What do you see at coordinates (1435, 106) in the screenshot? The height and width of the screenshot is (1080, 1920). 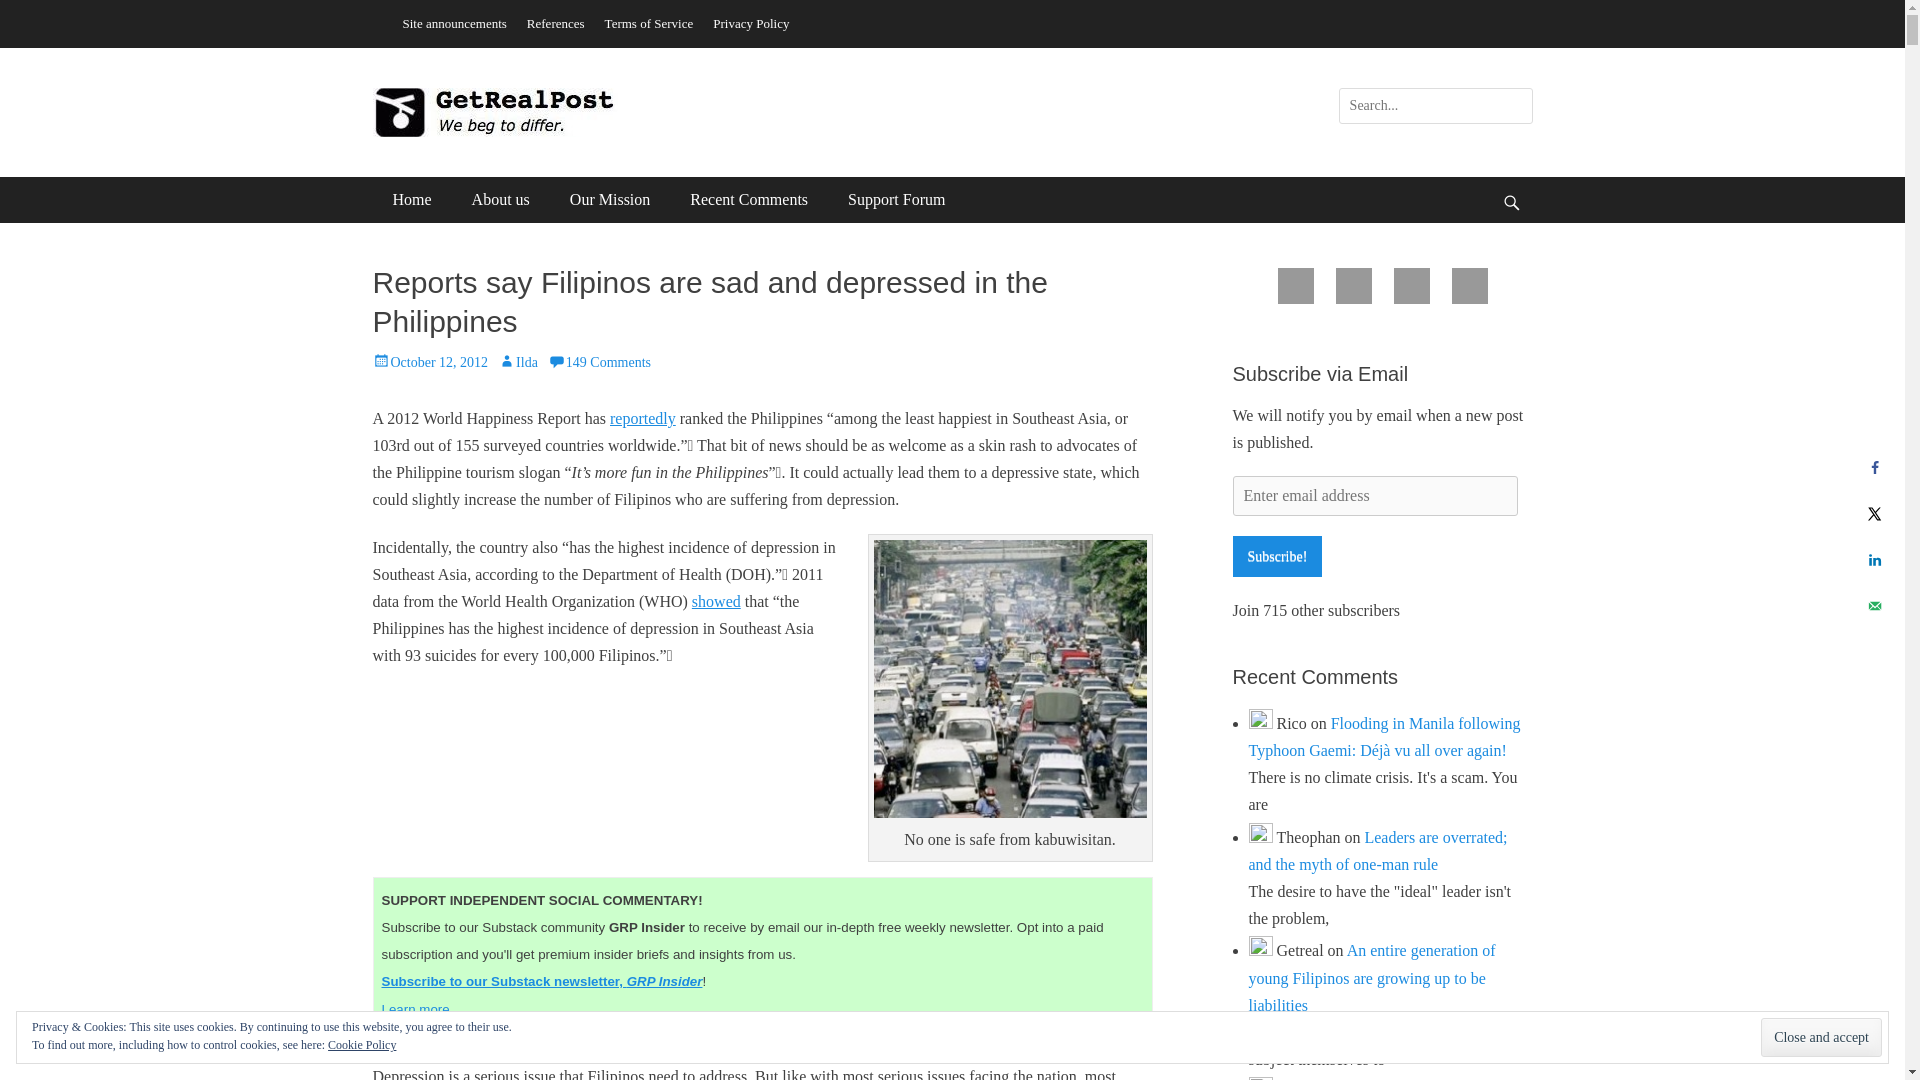 I see `Search for:` at bounding box center [1435, 106].